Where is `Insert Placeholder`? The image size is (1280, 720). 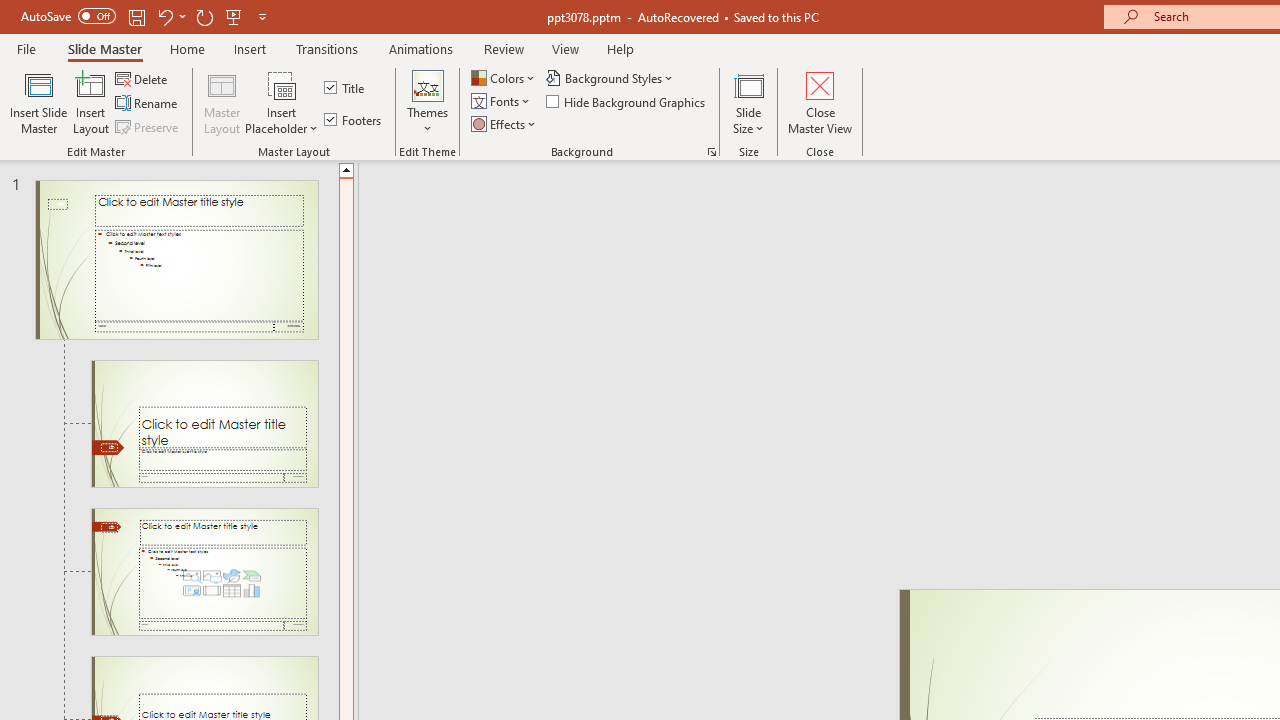
Insert Placeholder is located at coordinates (282, 102).